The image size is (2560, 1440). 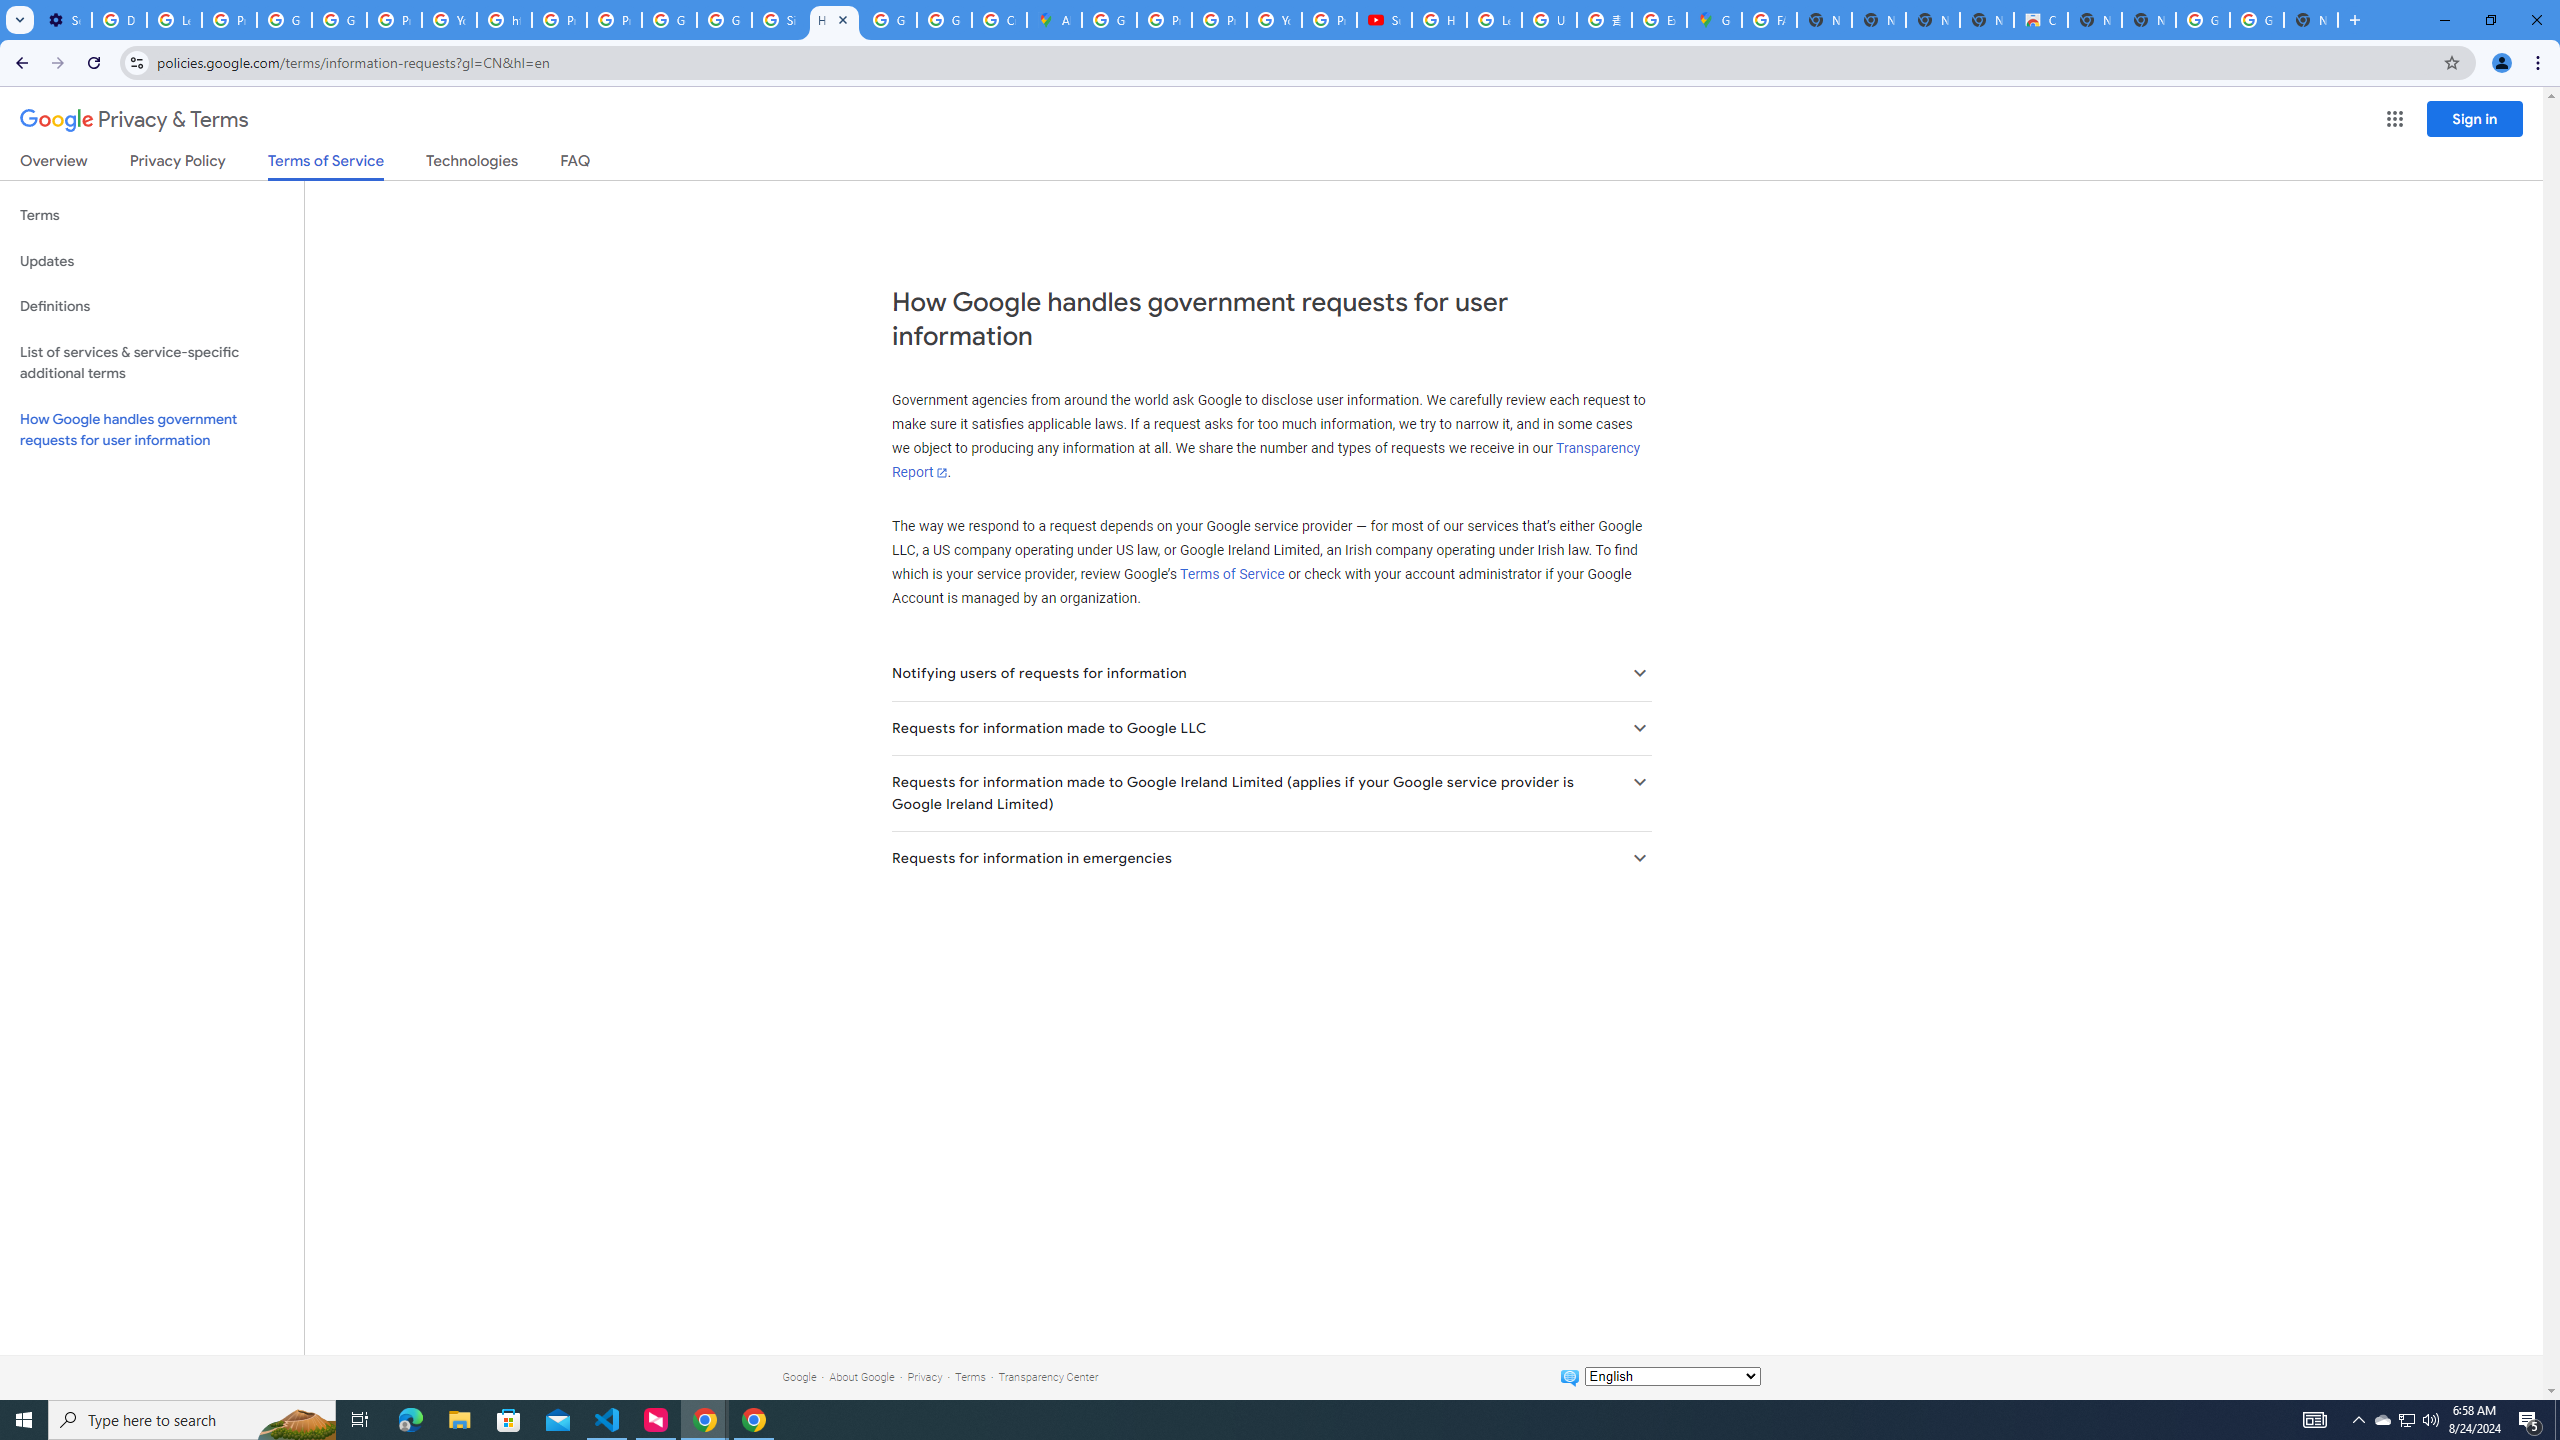 What do you see at coordinates (1270, 728) in the screenshot?
I see `Requests for information made to Google LLC` at bounding box center [1270, 728].